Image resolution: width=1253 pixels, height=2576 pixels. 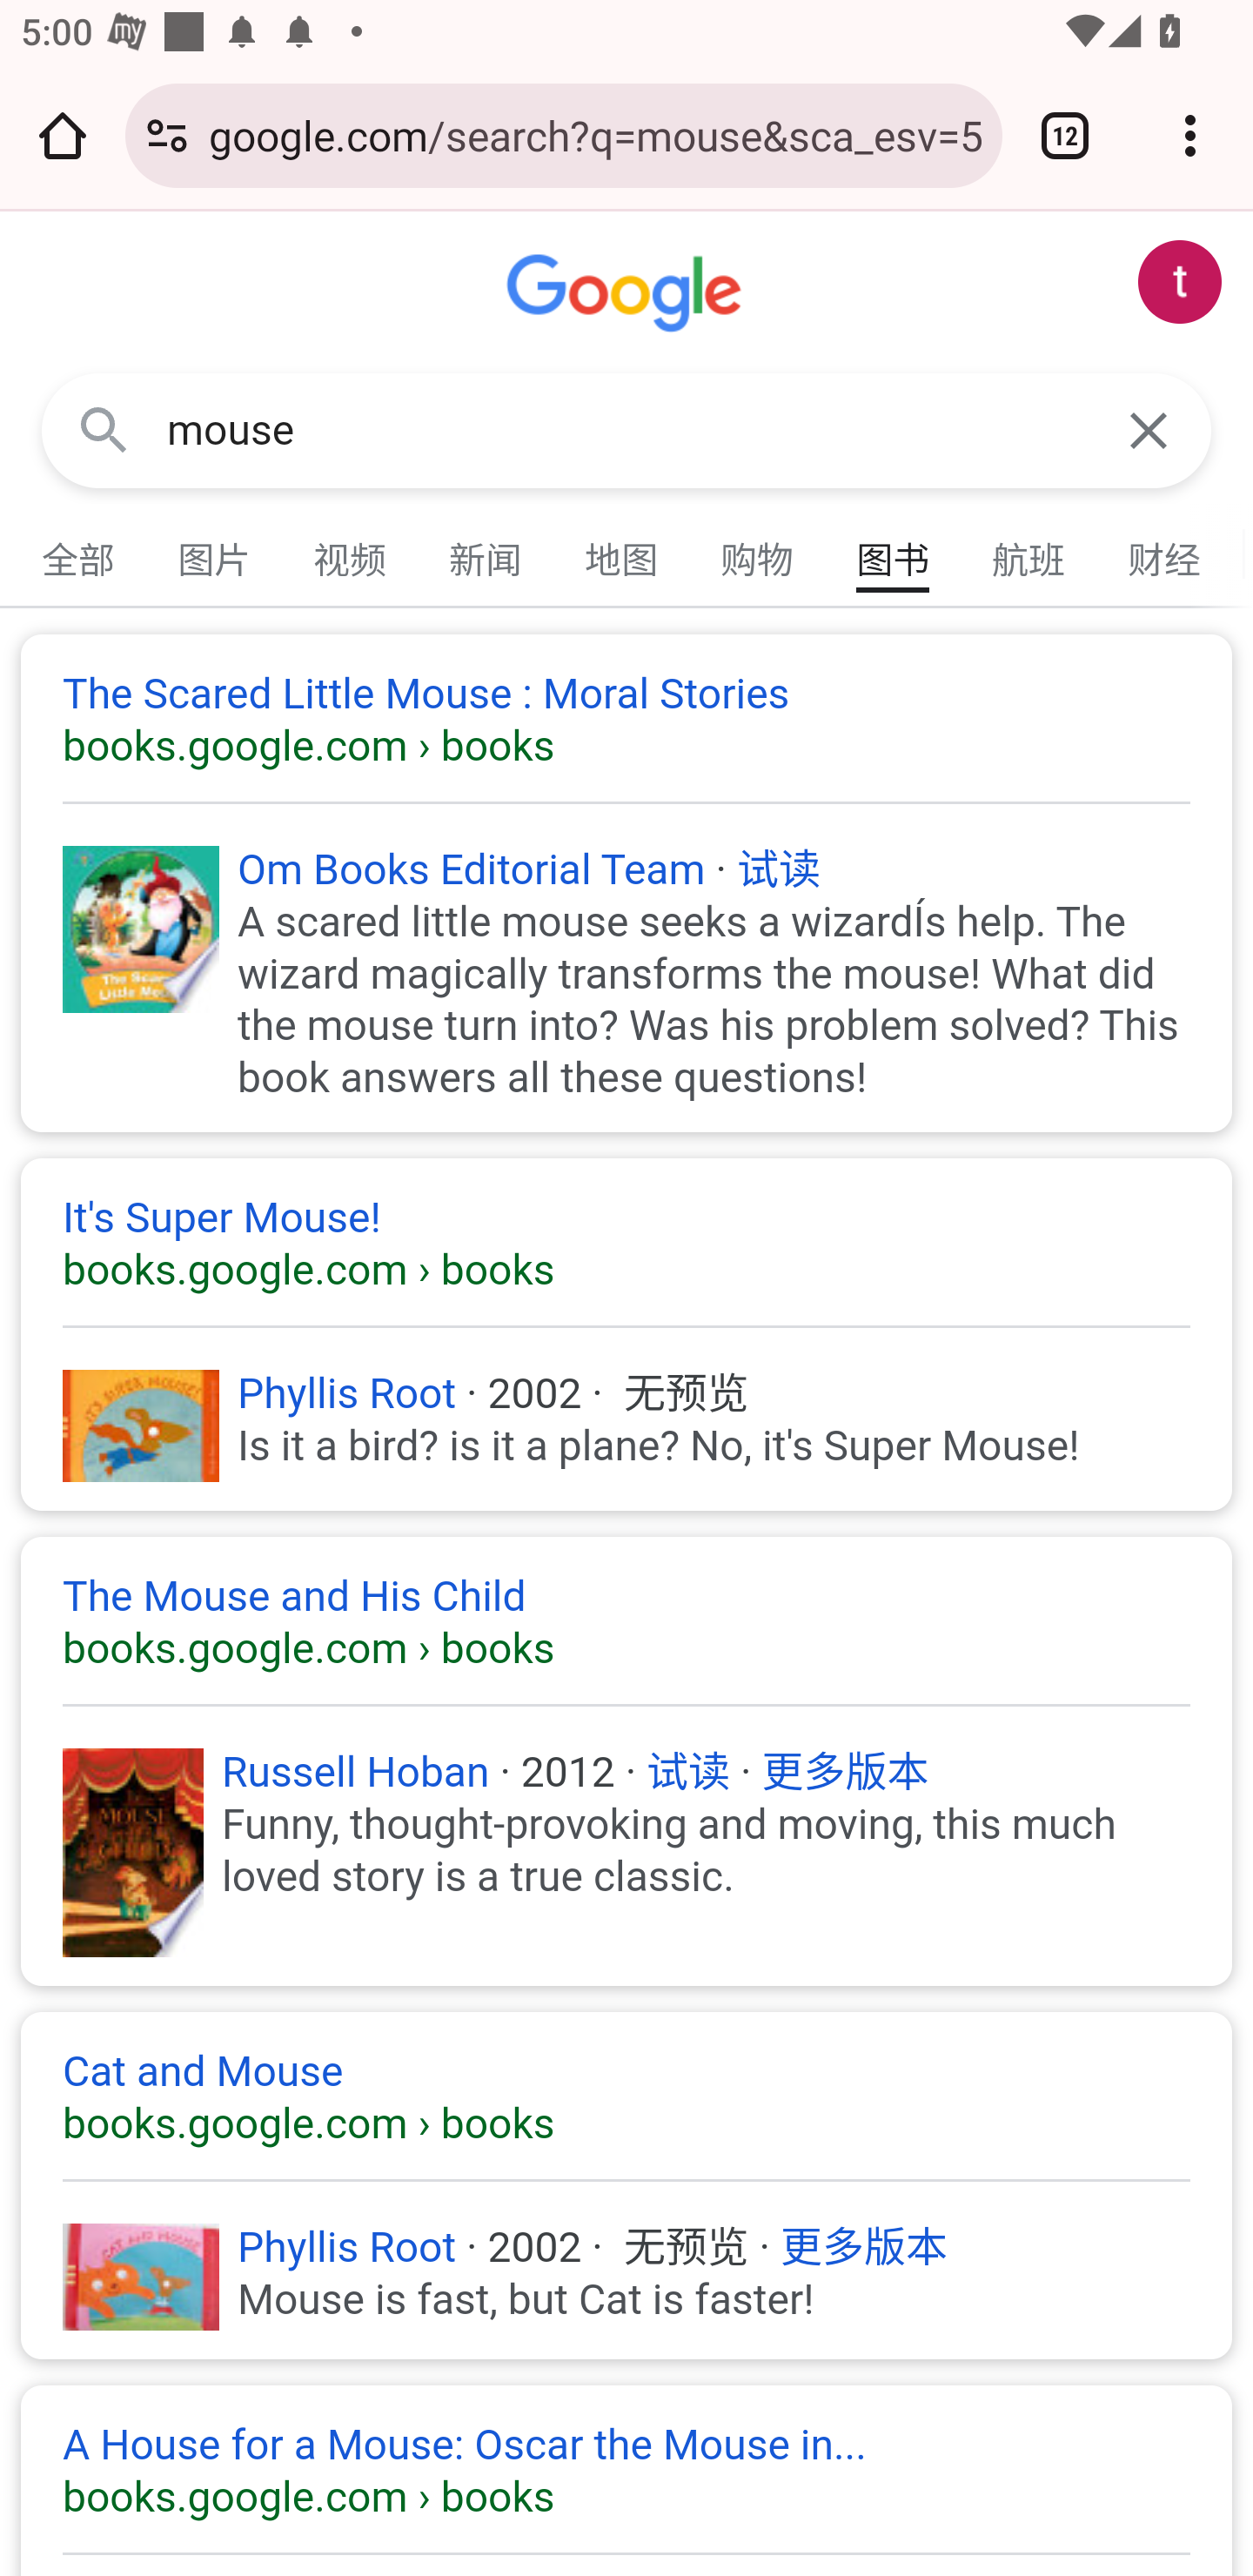 I want to click on Switch or close tabs, so click(x=1065, y=135).